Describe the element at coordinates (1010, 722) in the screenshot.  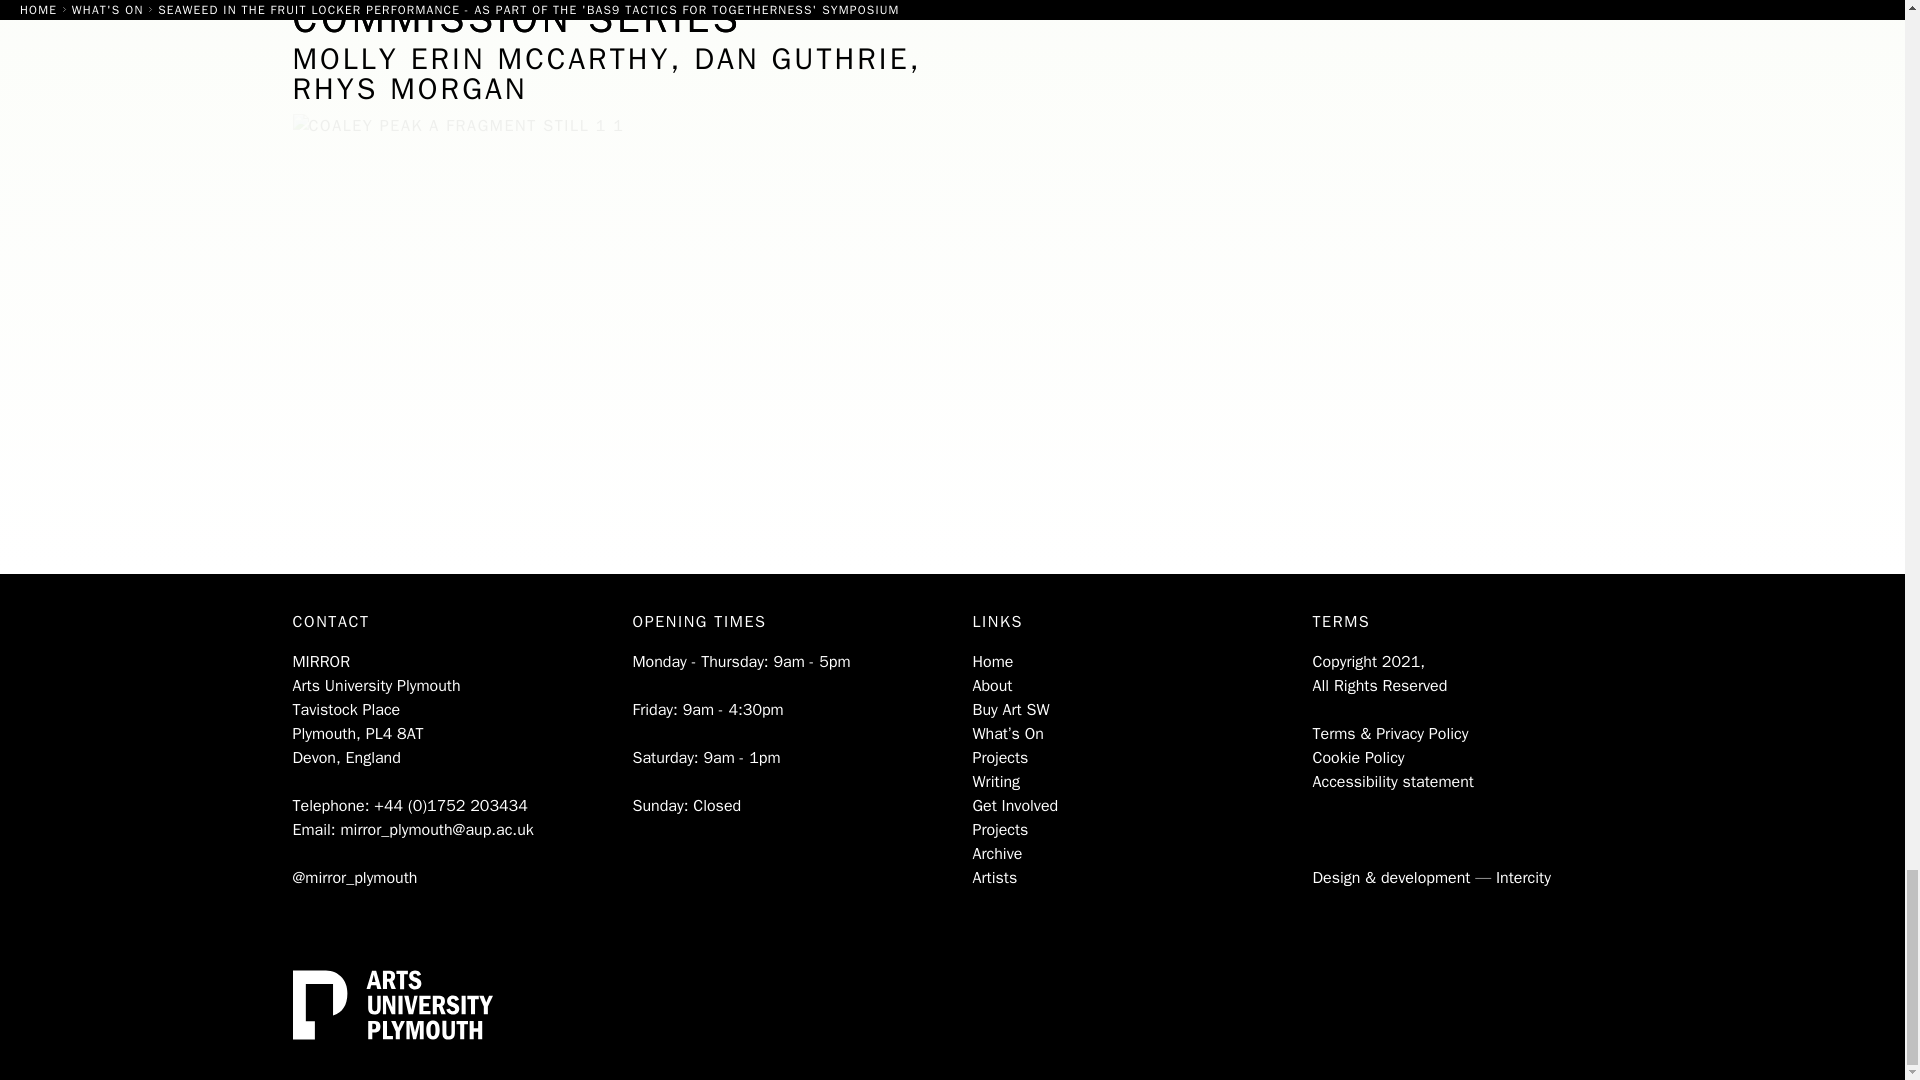
I see `Buy Art SW` at that location.